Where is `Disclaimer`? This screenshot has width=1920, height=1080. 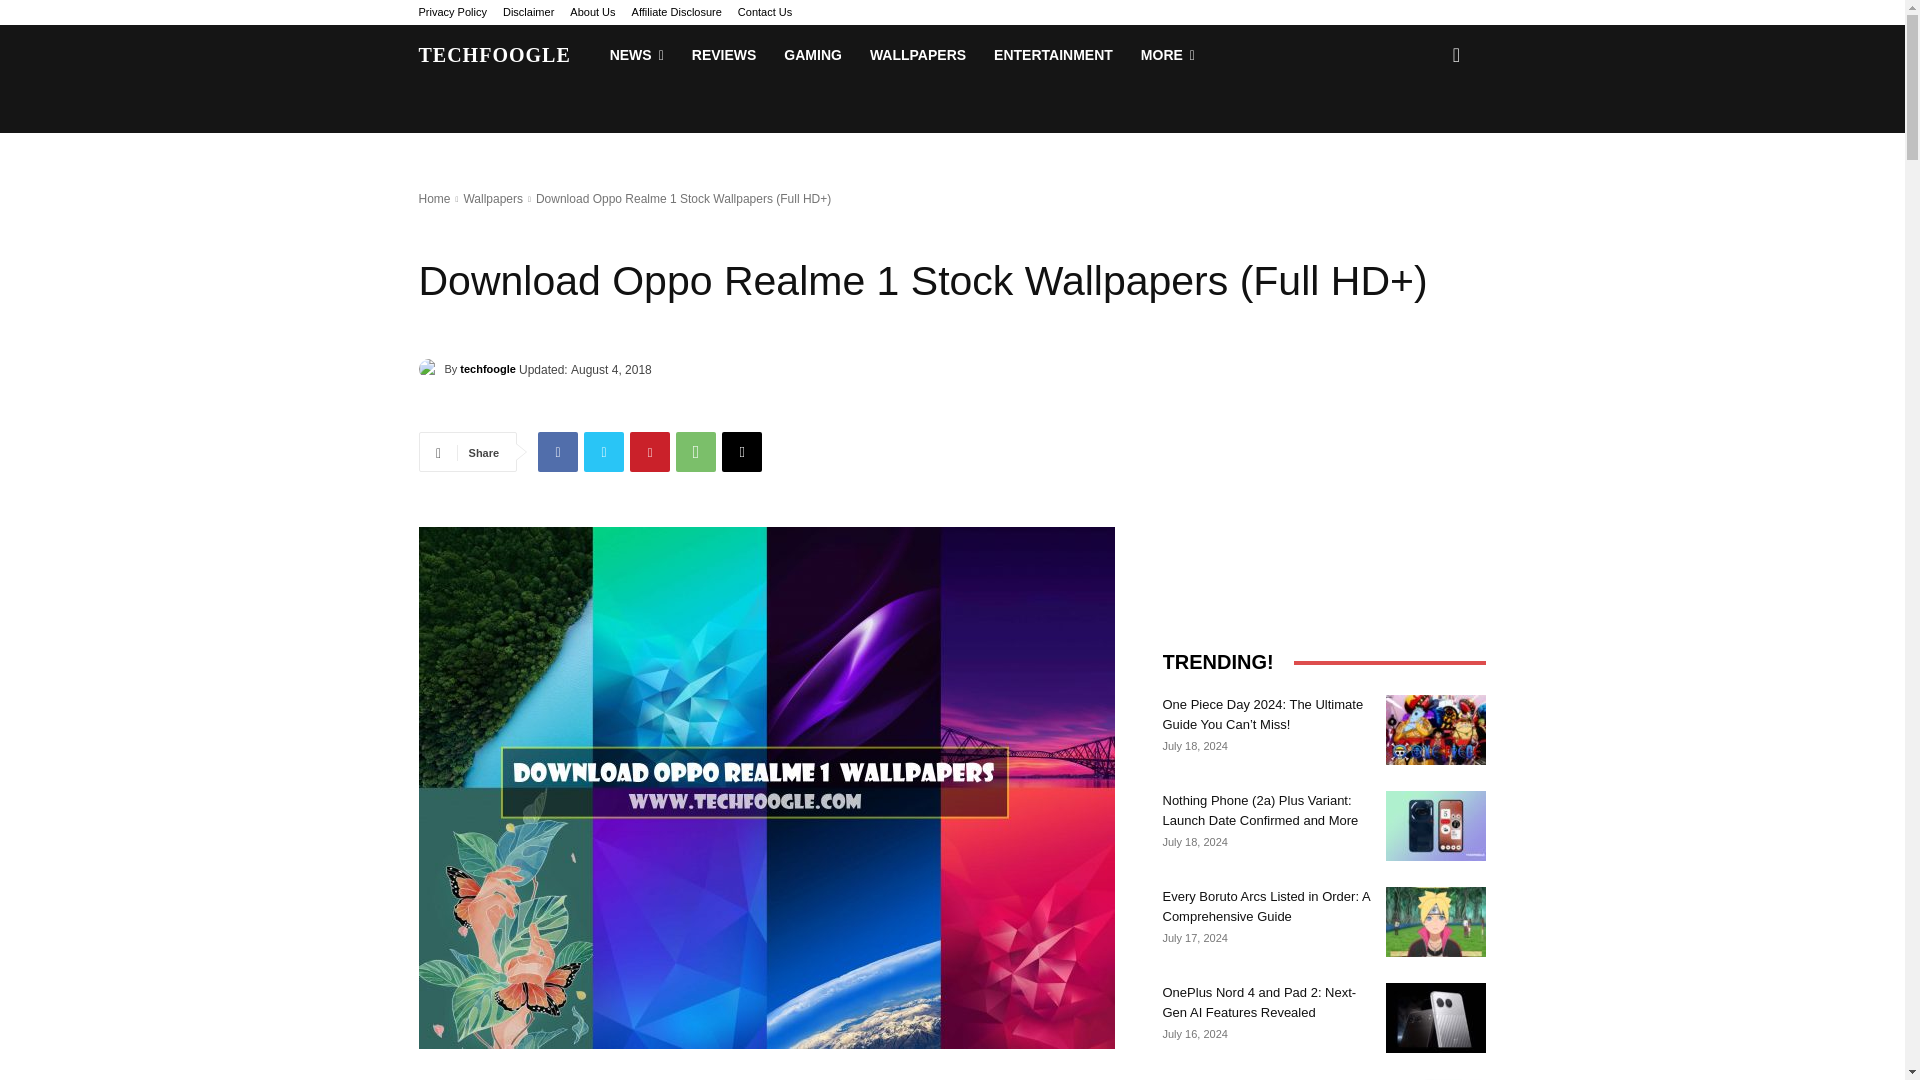 Disclaimer is located at coordinates (528, 12).